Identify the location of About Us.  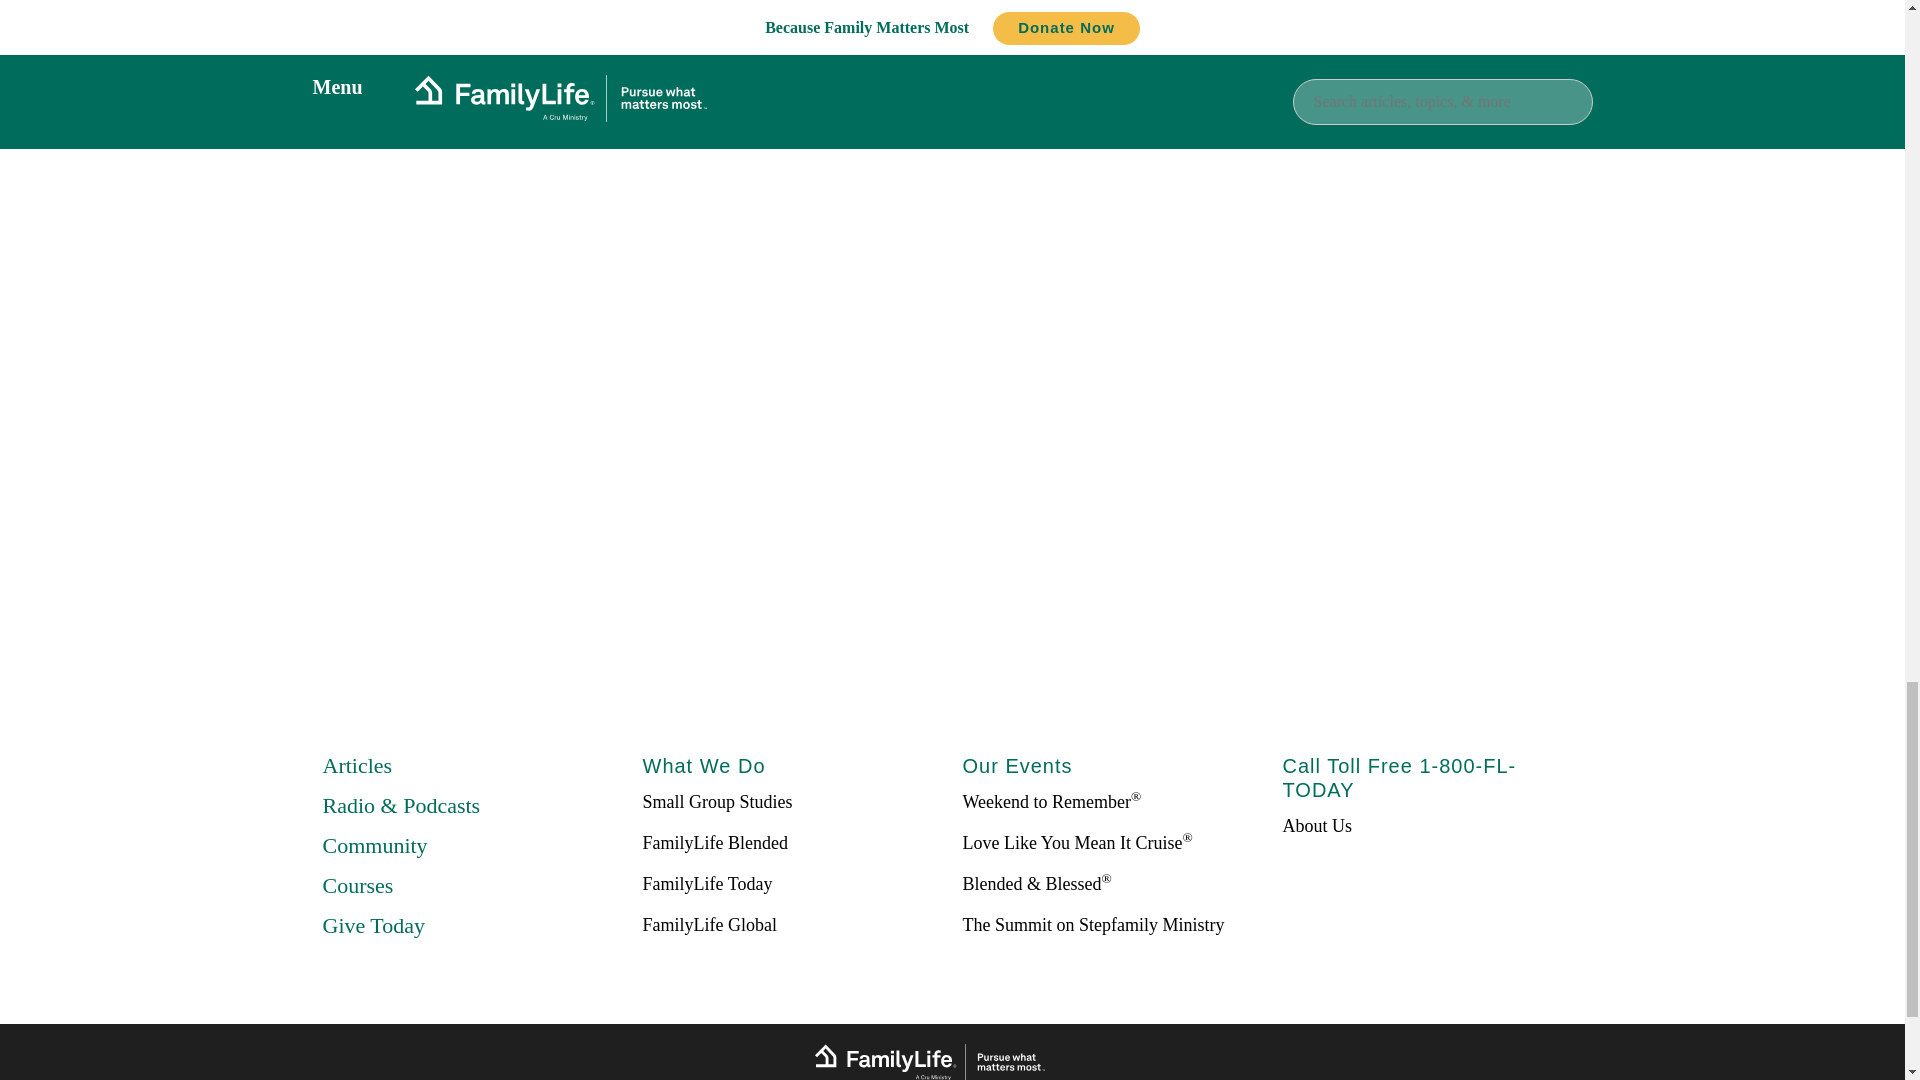
(1316, 826).